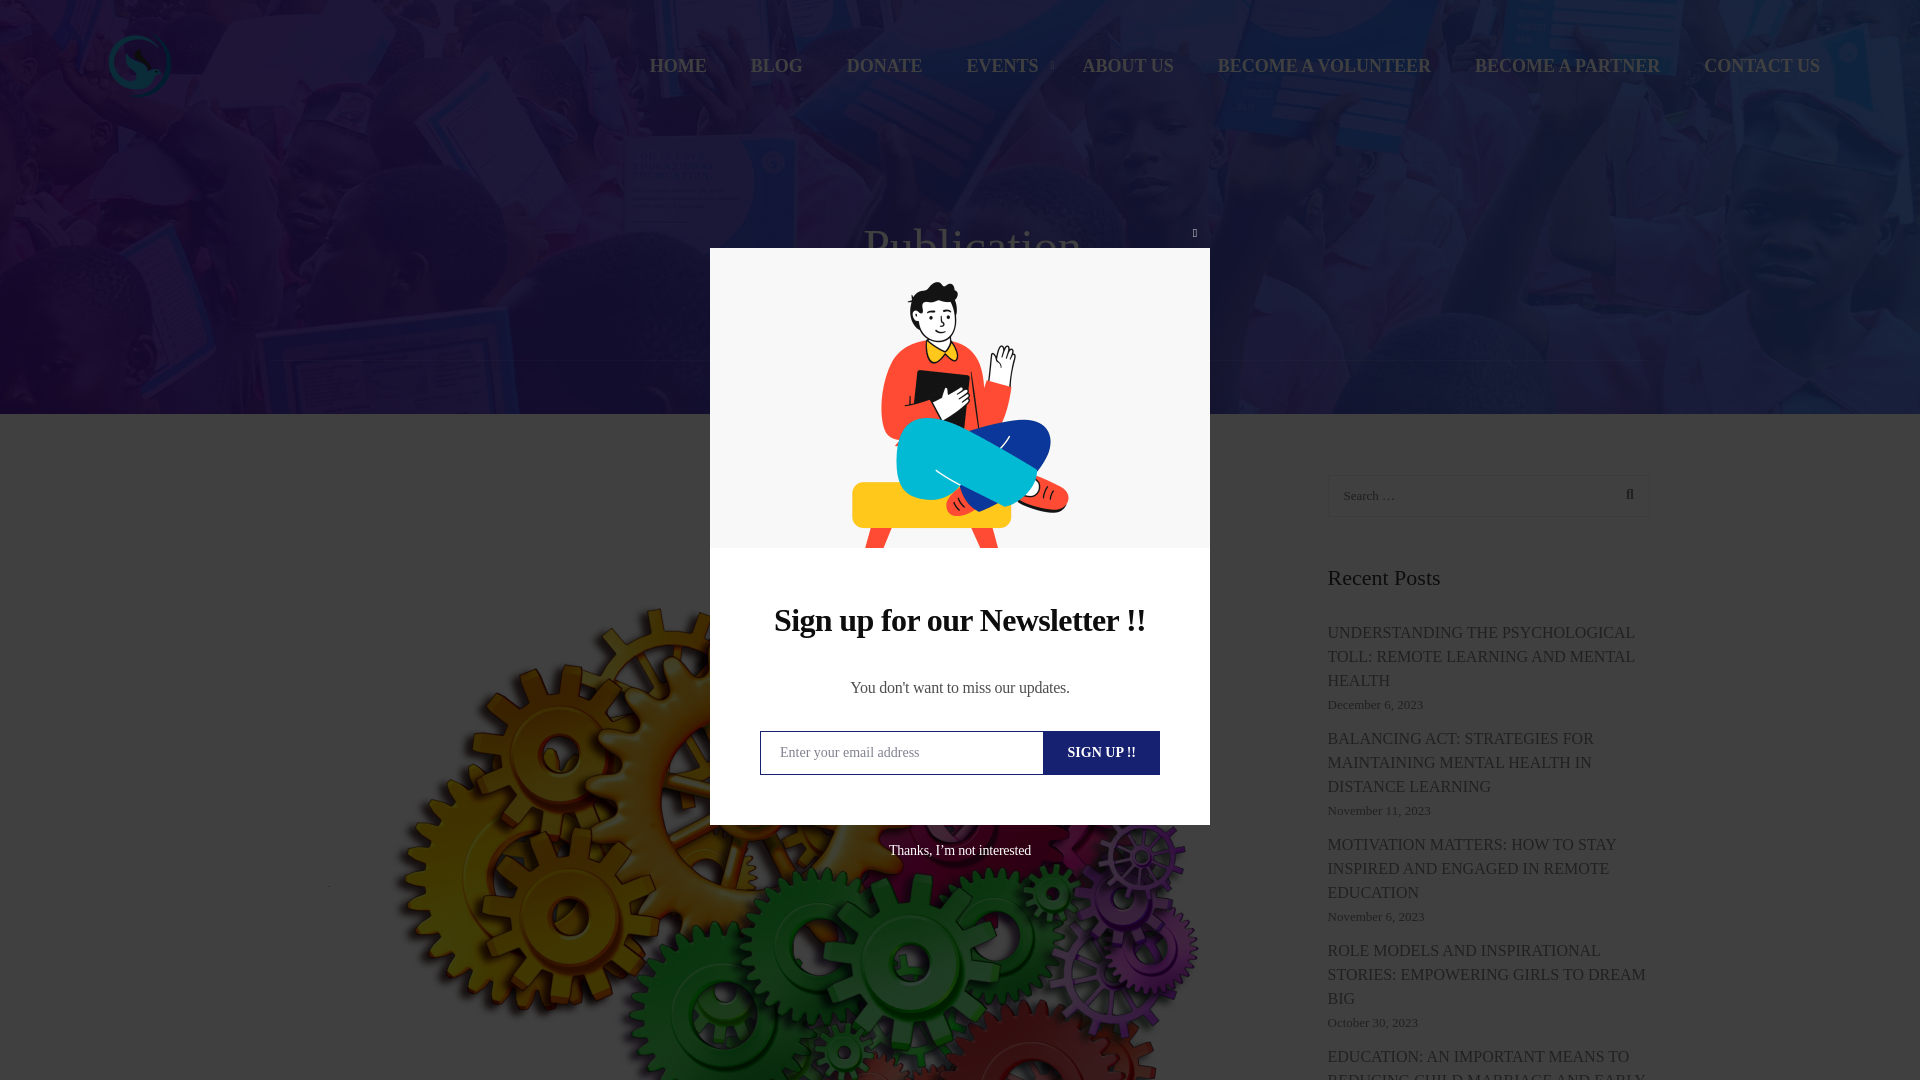 The height and width of the screenshot is (1080, 1920). What do you see at coordinates (777, 74) in the screenshot?
I see `BLOG` at bounding box center [777, 74].